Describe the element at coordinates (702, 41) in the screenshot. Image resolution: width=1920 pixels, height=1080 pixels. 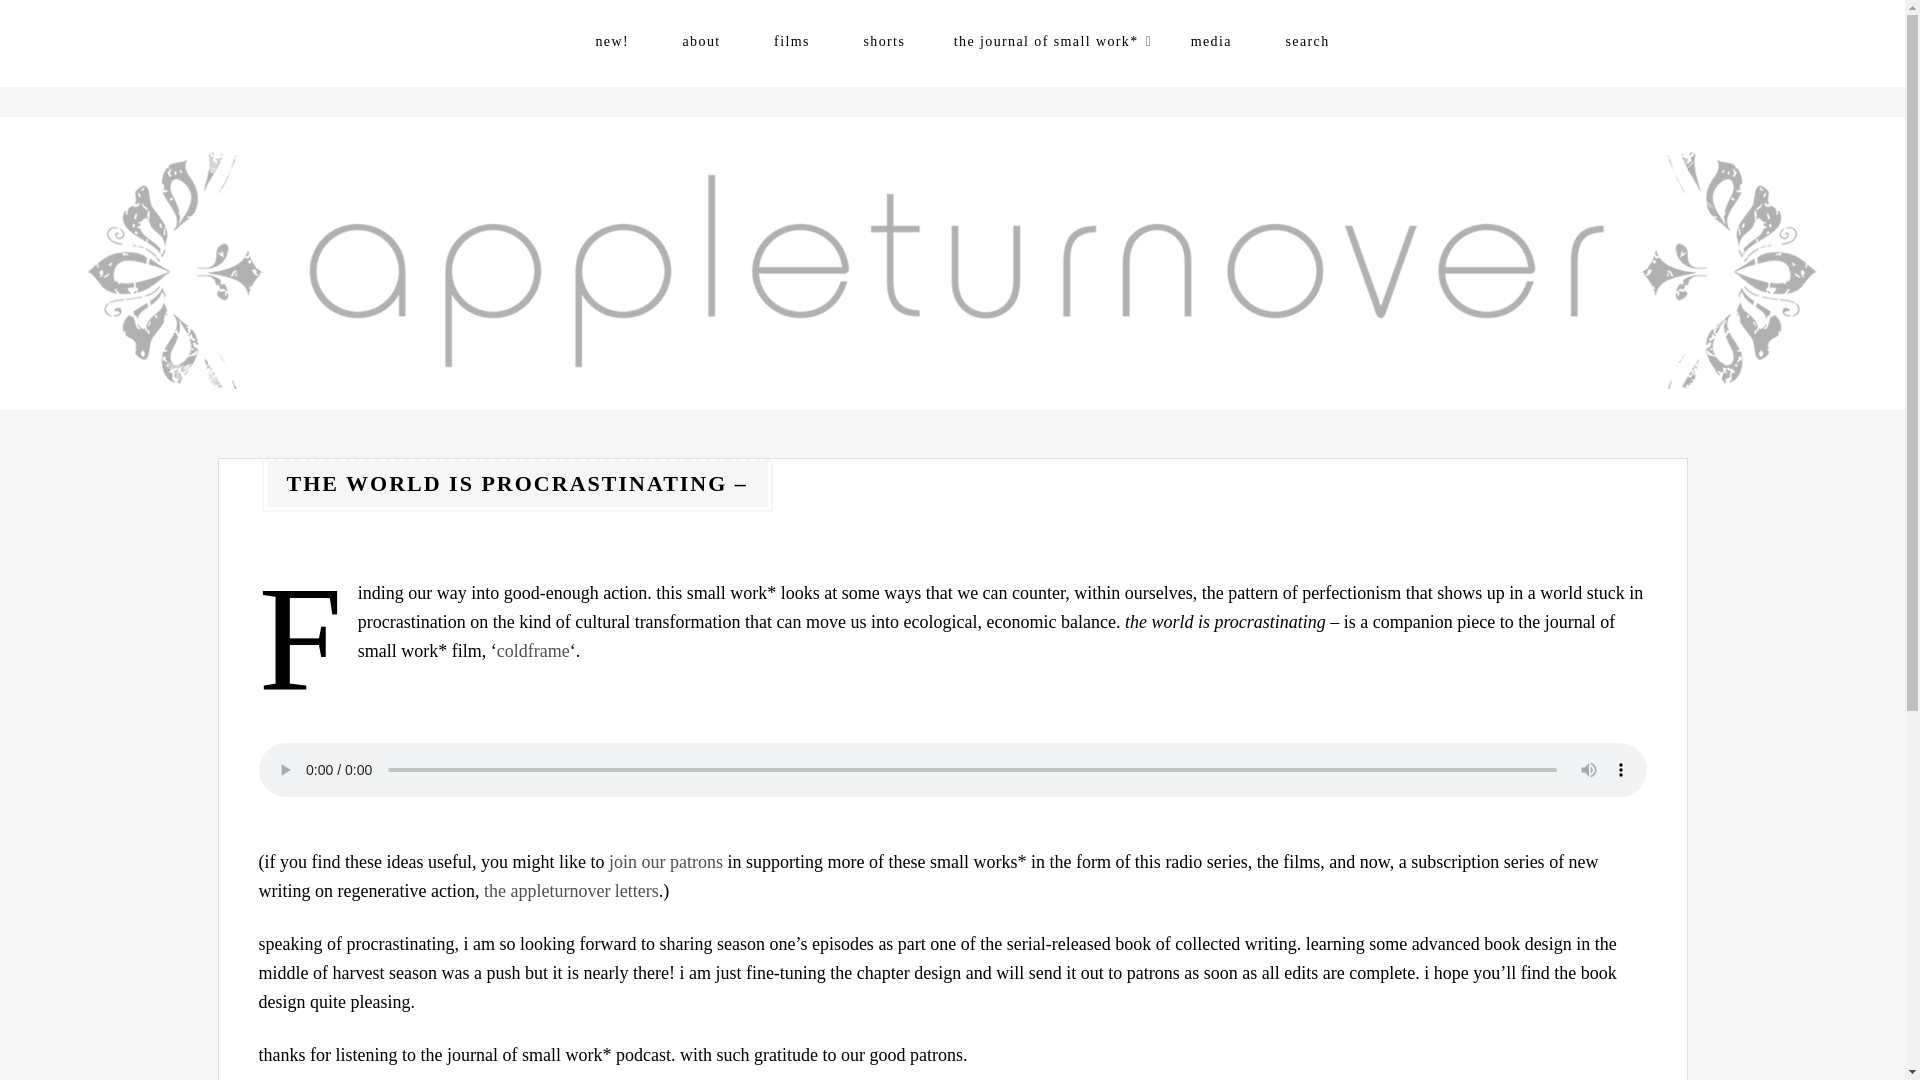
I see `about` at that location.